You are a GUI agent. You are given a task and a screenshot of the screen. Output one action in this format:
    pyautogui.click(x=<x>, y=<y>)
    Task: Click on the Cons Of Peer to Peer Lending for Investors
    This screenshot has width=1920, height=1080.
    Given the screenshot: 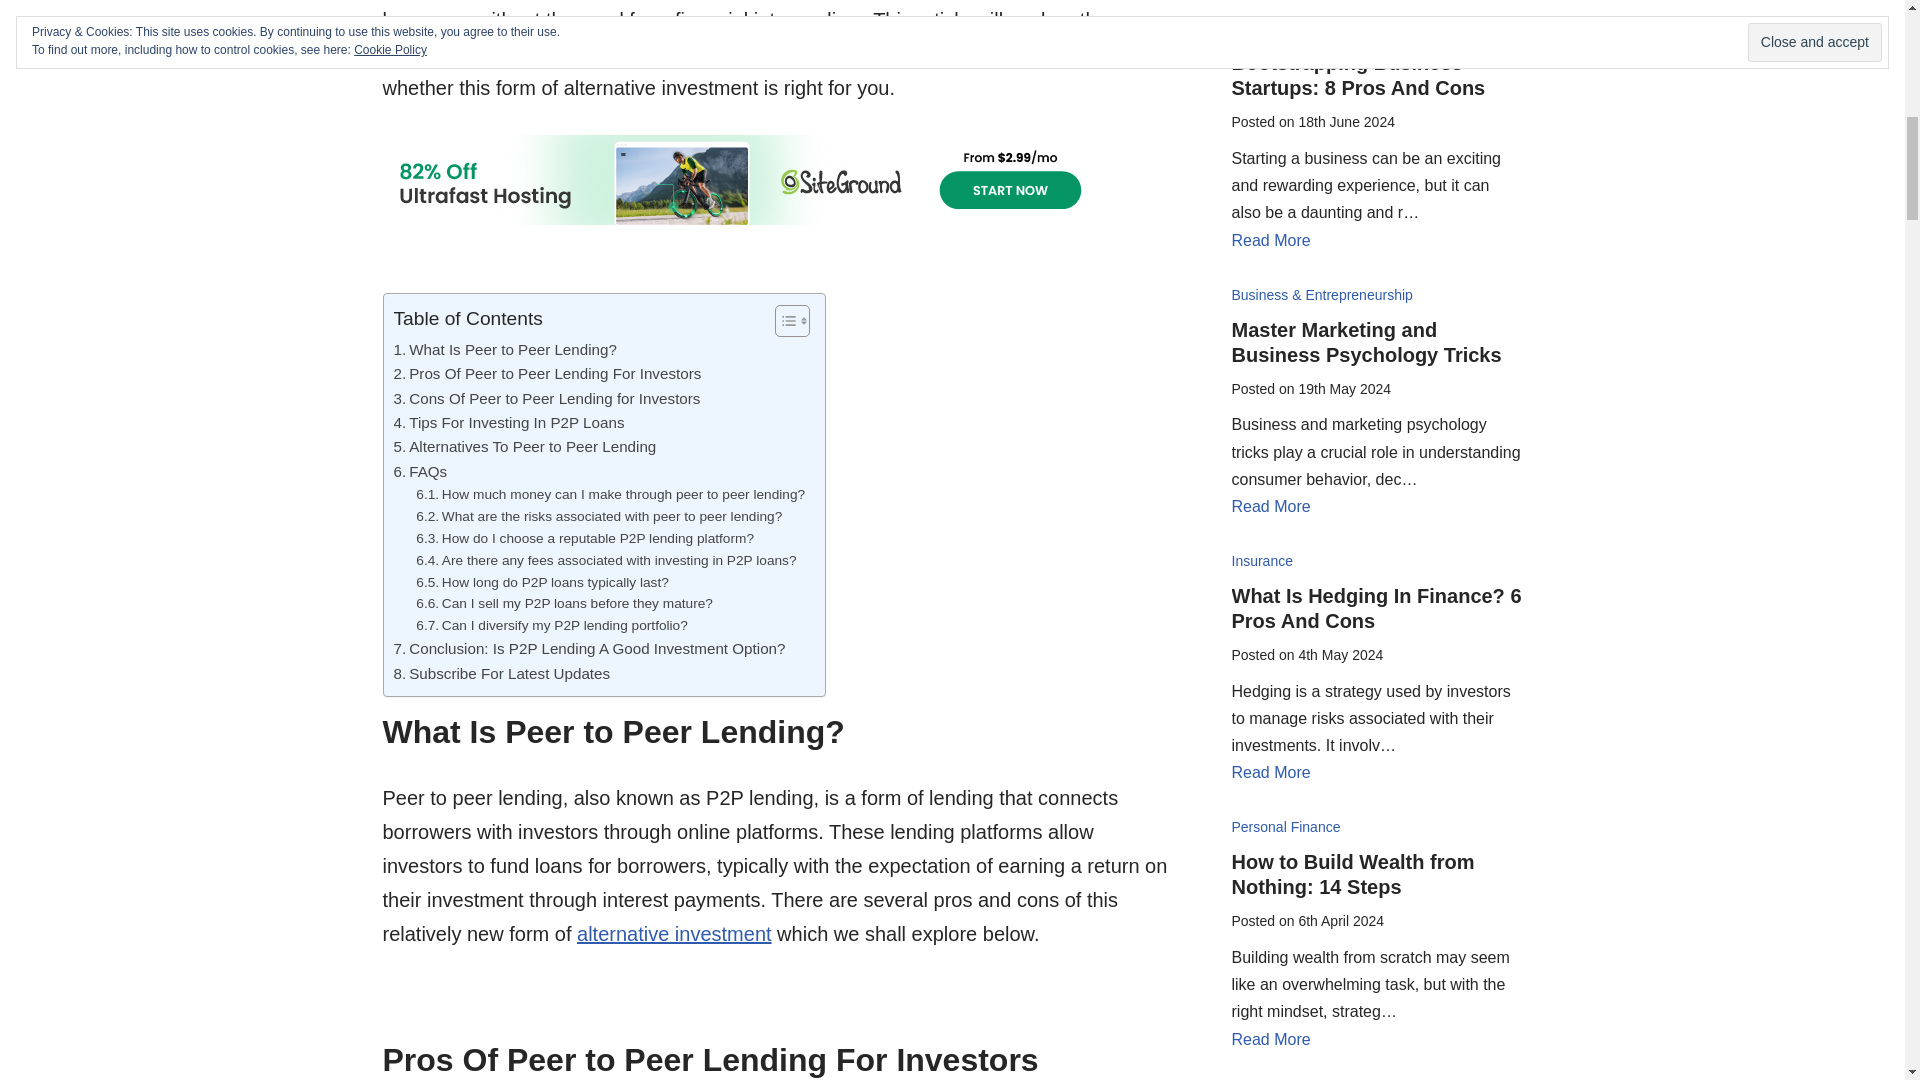 What is the action you would take?
    pyautogui.click(x=546, y=398)
    